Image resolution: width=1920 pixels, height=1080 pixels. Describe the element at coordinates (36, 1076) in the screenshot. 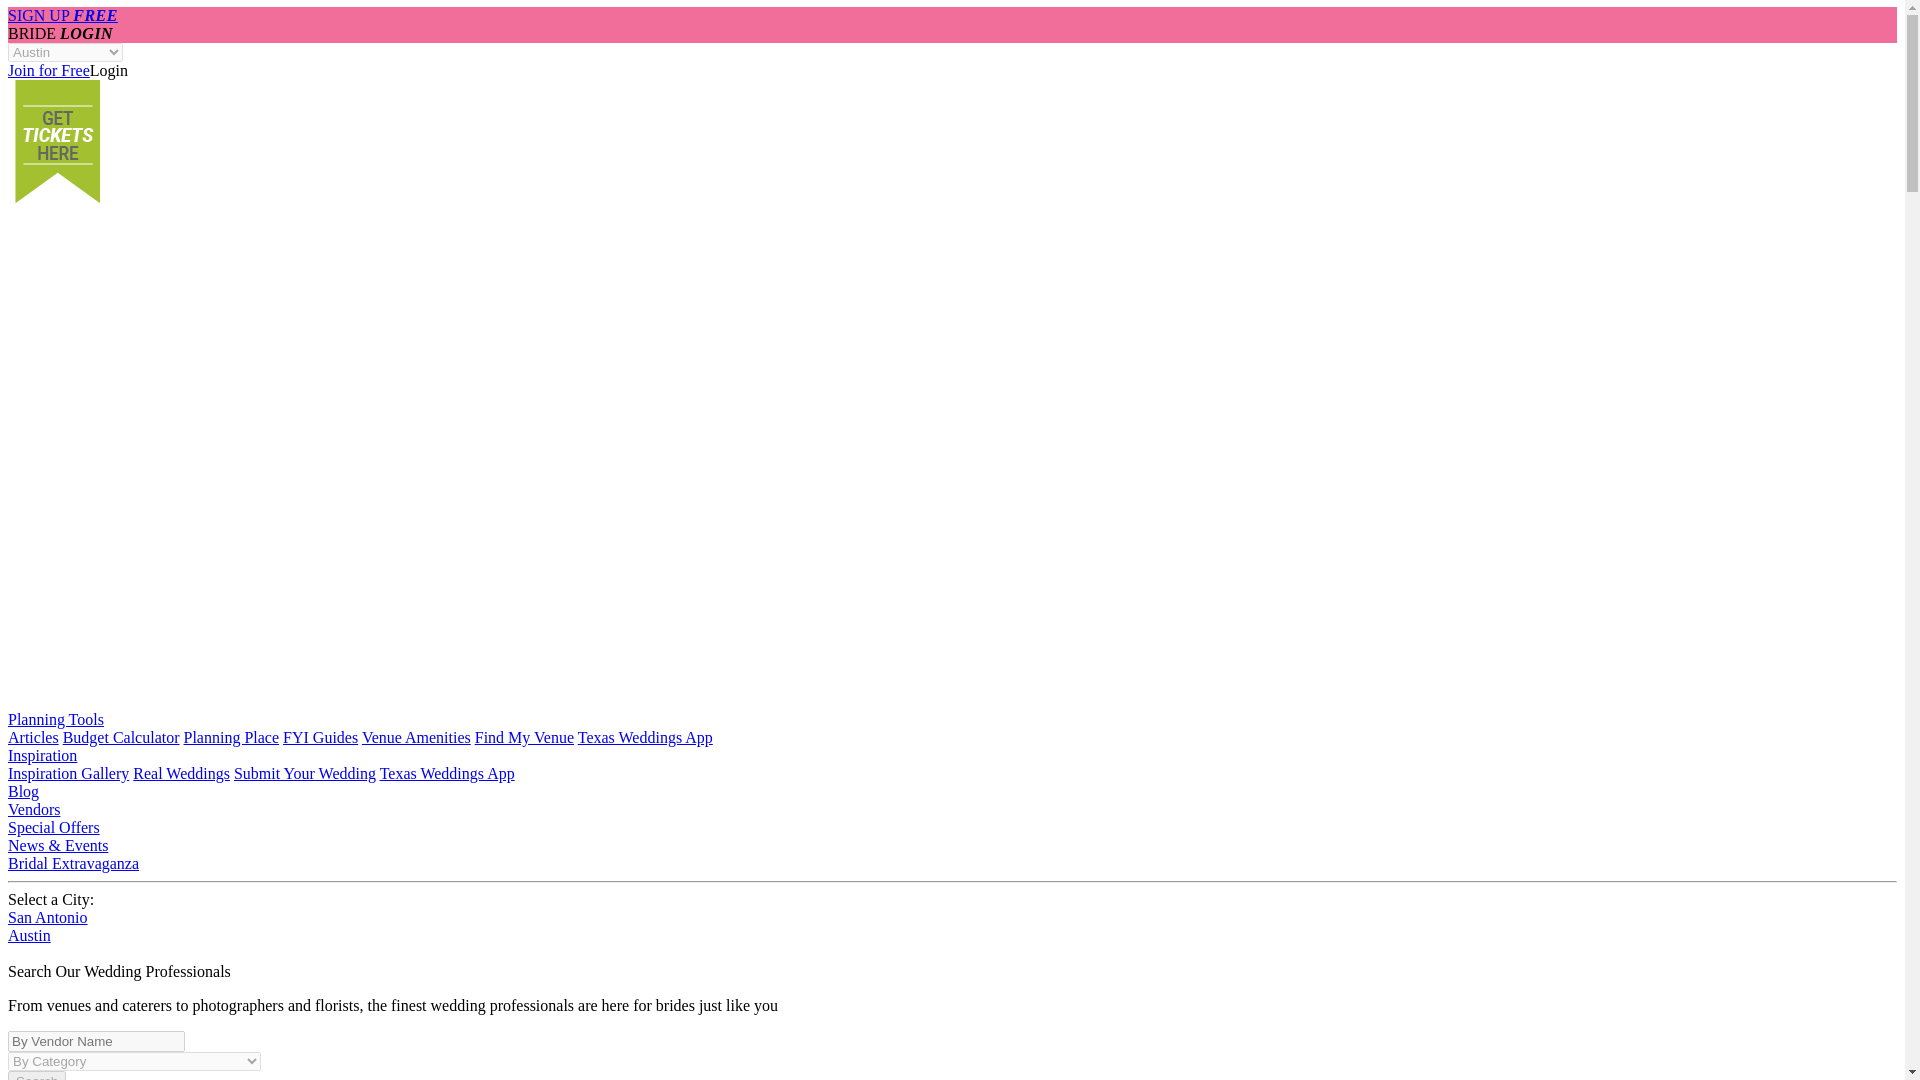

I see `Search` at that location.